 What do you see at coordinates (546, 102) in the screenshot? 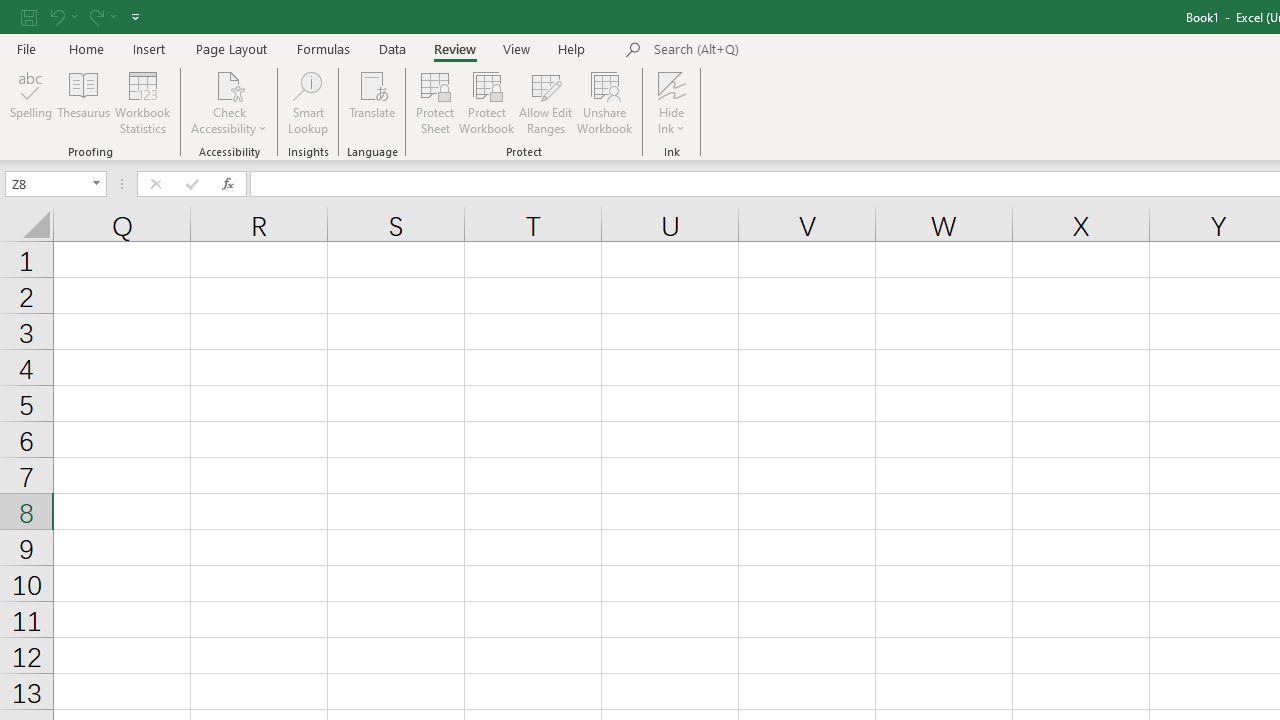
I see `Allow Edit Ranges` at bounding box center [546, 102].